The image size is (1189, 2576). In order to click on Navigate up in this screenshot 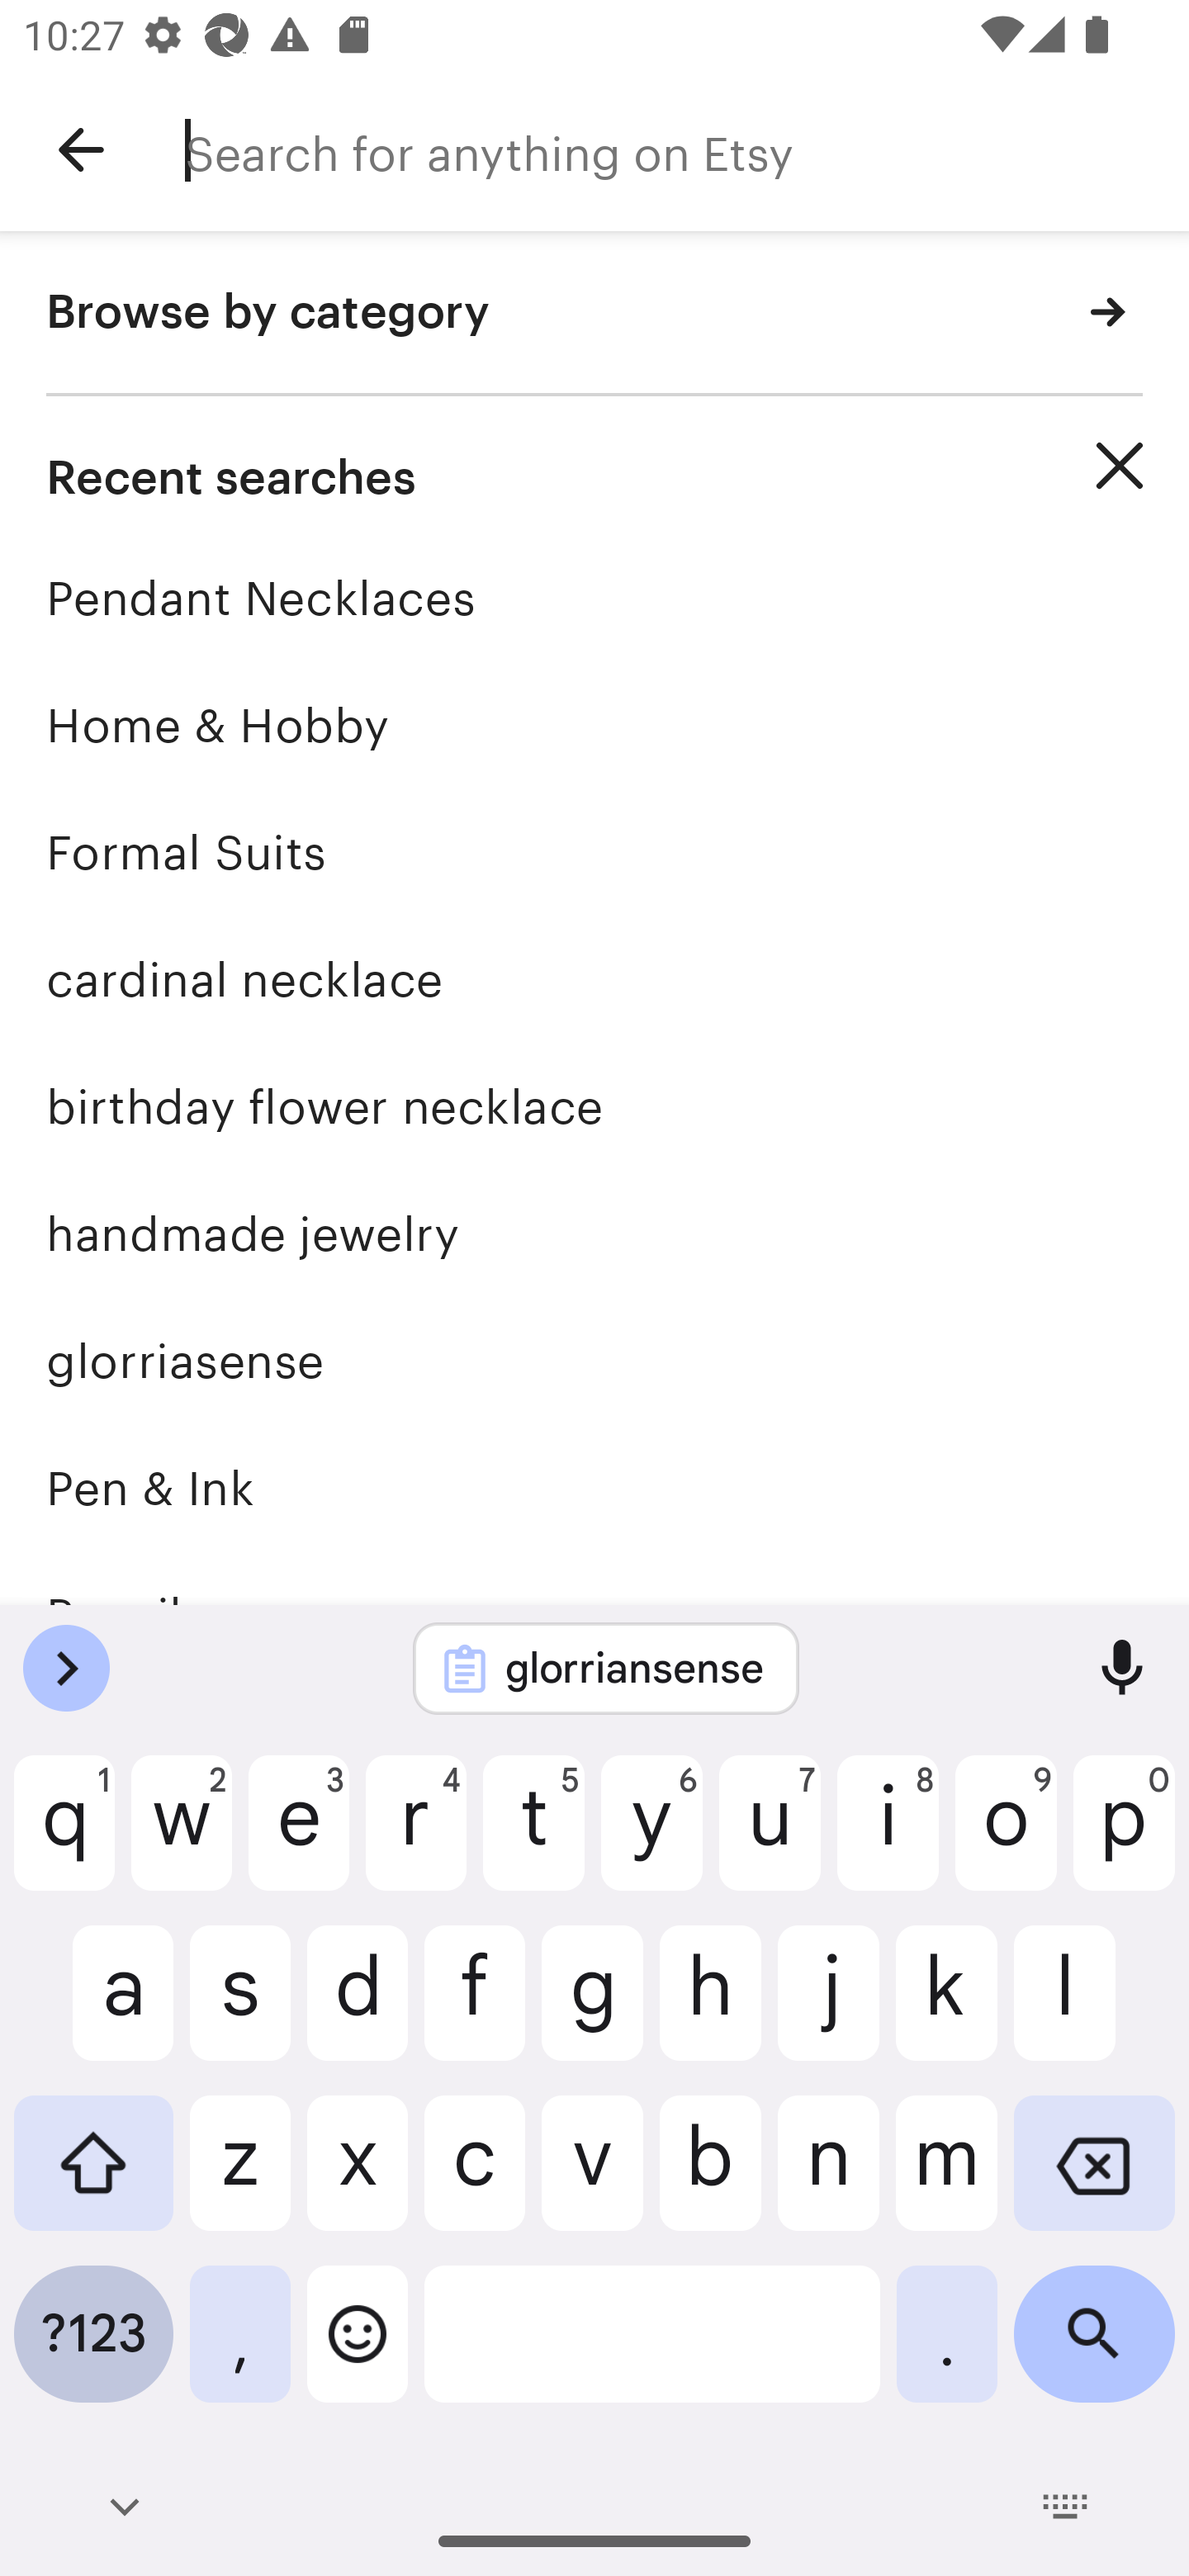, I will do `click(81, 150)`.